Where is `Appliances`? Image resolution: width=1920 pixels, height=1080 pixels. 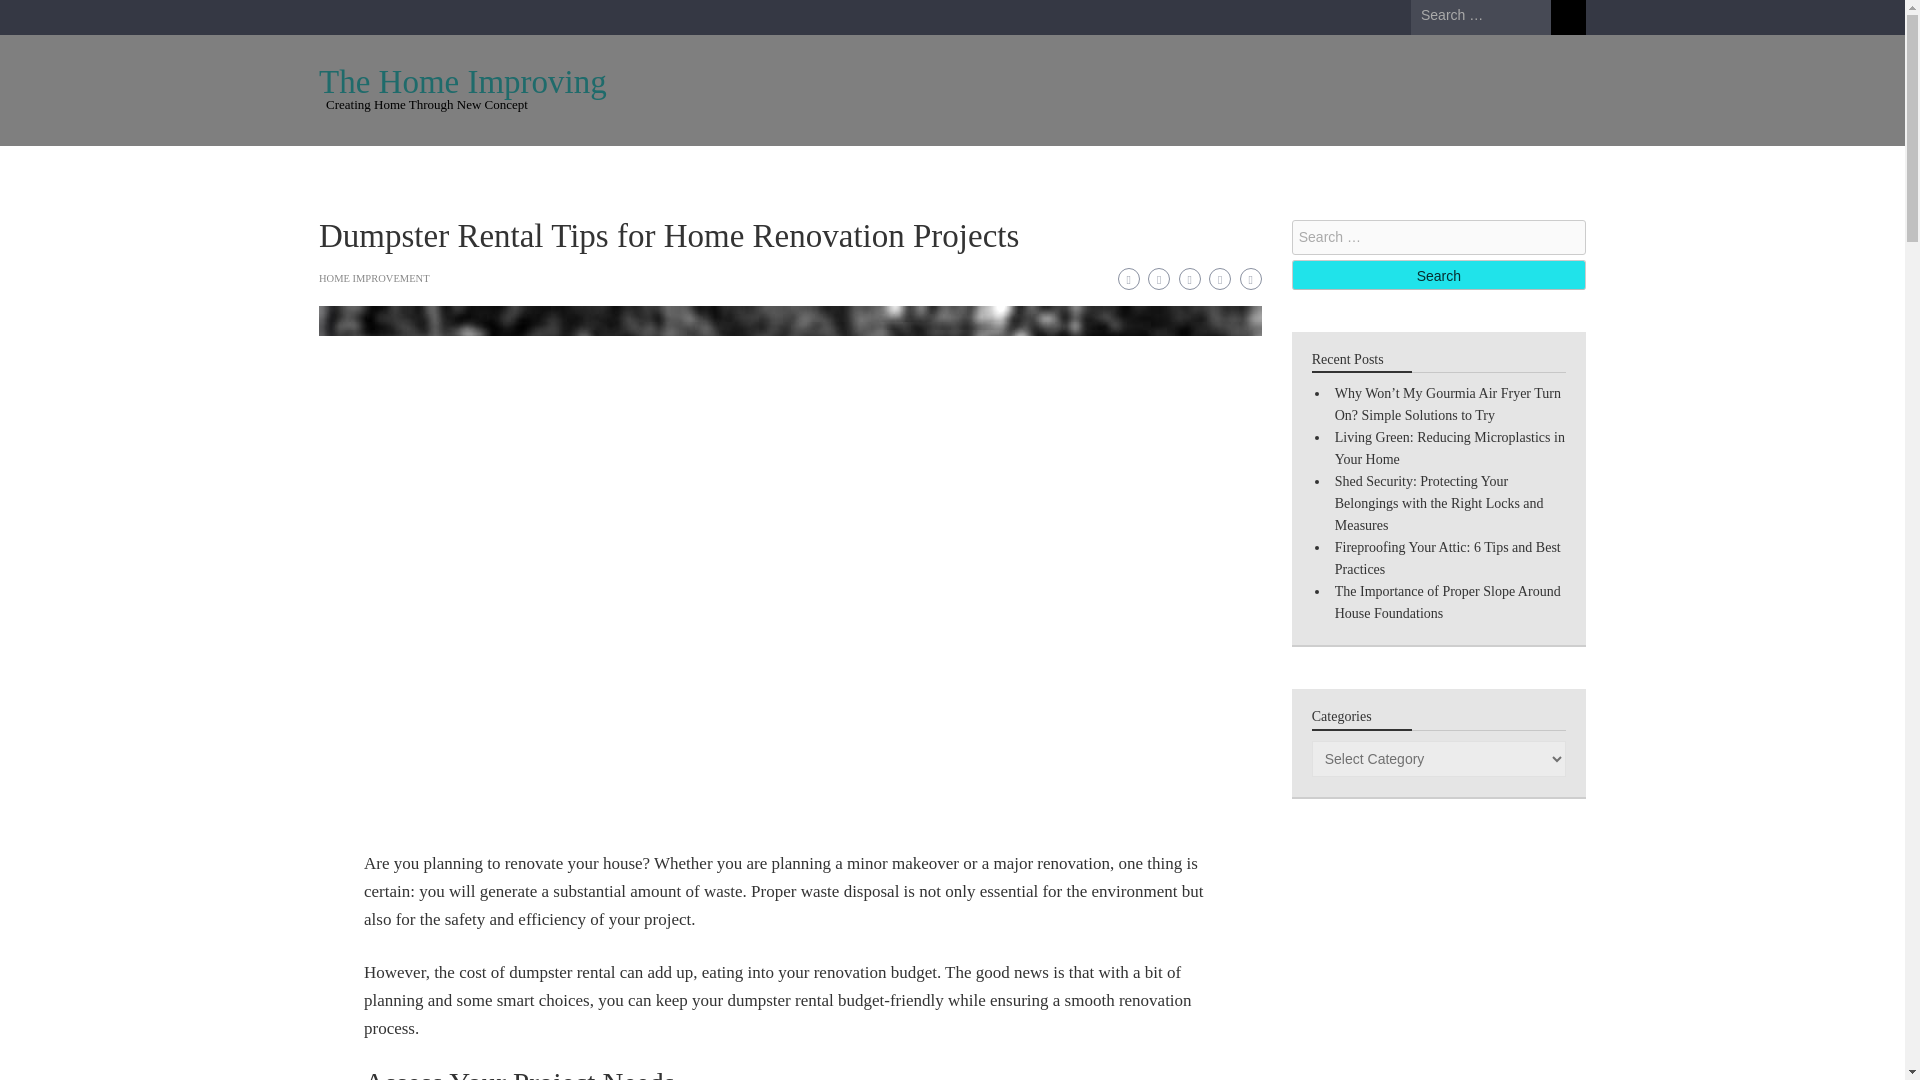
Appliances is located at coordinates (375, 170).